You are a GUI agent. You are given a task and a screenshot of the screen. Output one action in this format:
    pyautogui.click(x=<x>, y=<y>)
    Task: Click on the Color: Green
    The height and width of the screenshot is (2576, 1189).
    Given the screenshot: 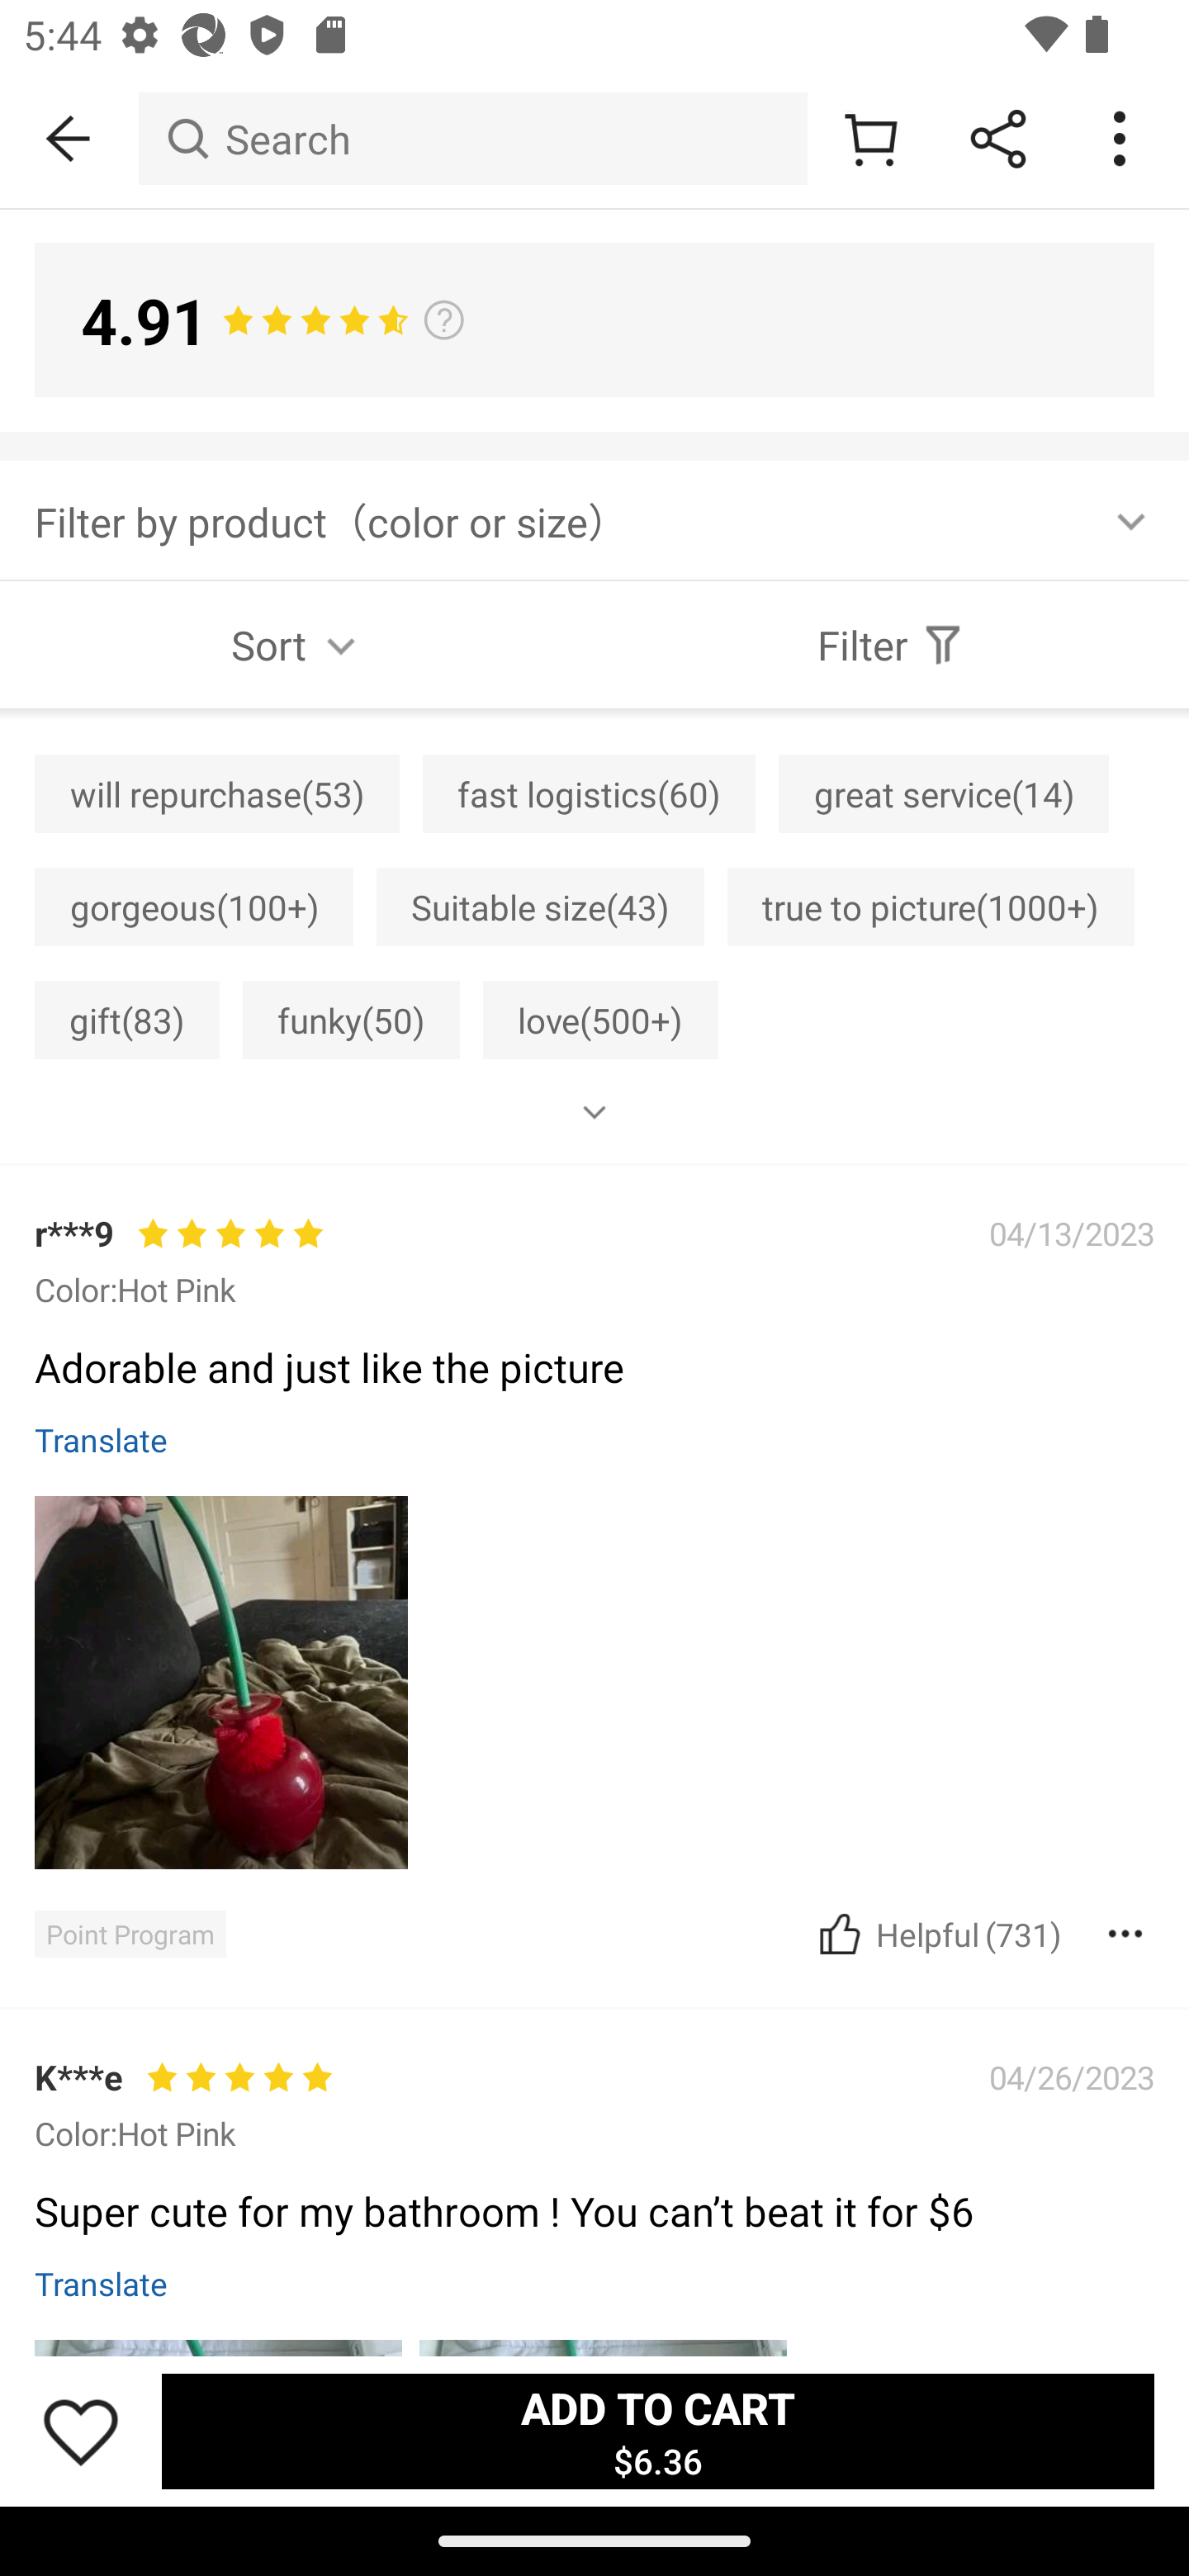 What is the action you would take?
    pyautogui.click(x=174, y=2124)
    